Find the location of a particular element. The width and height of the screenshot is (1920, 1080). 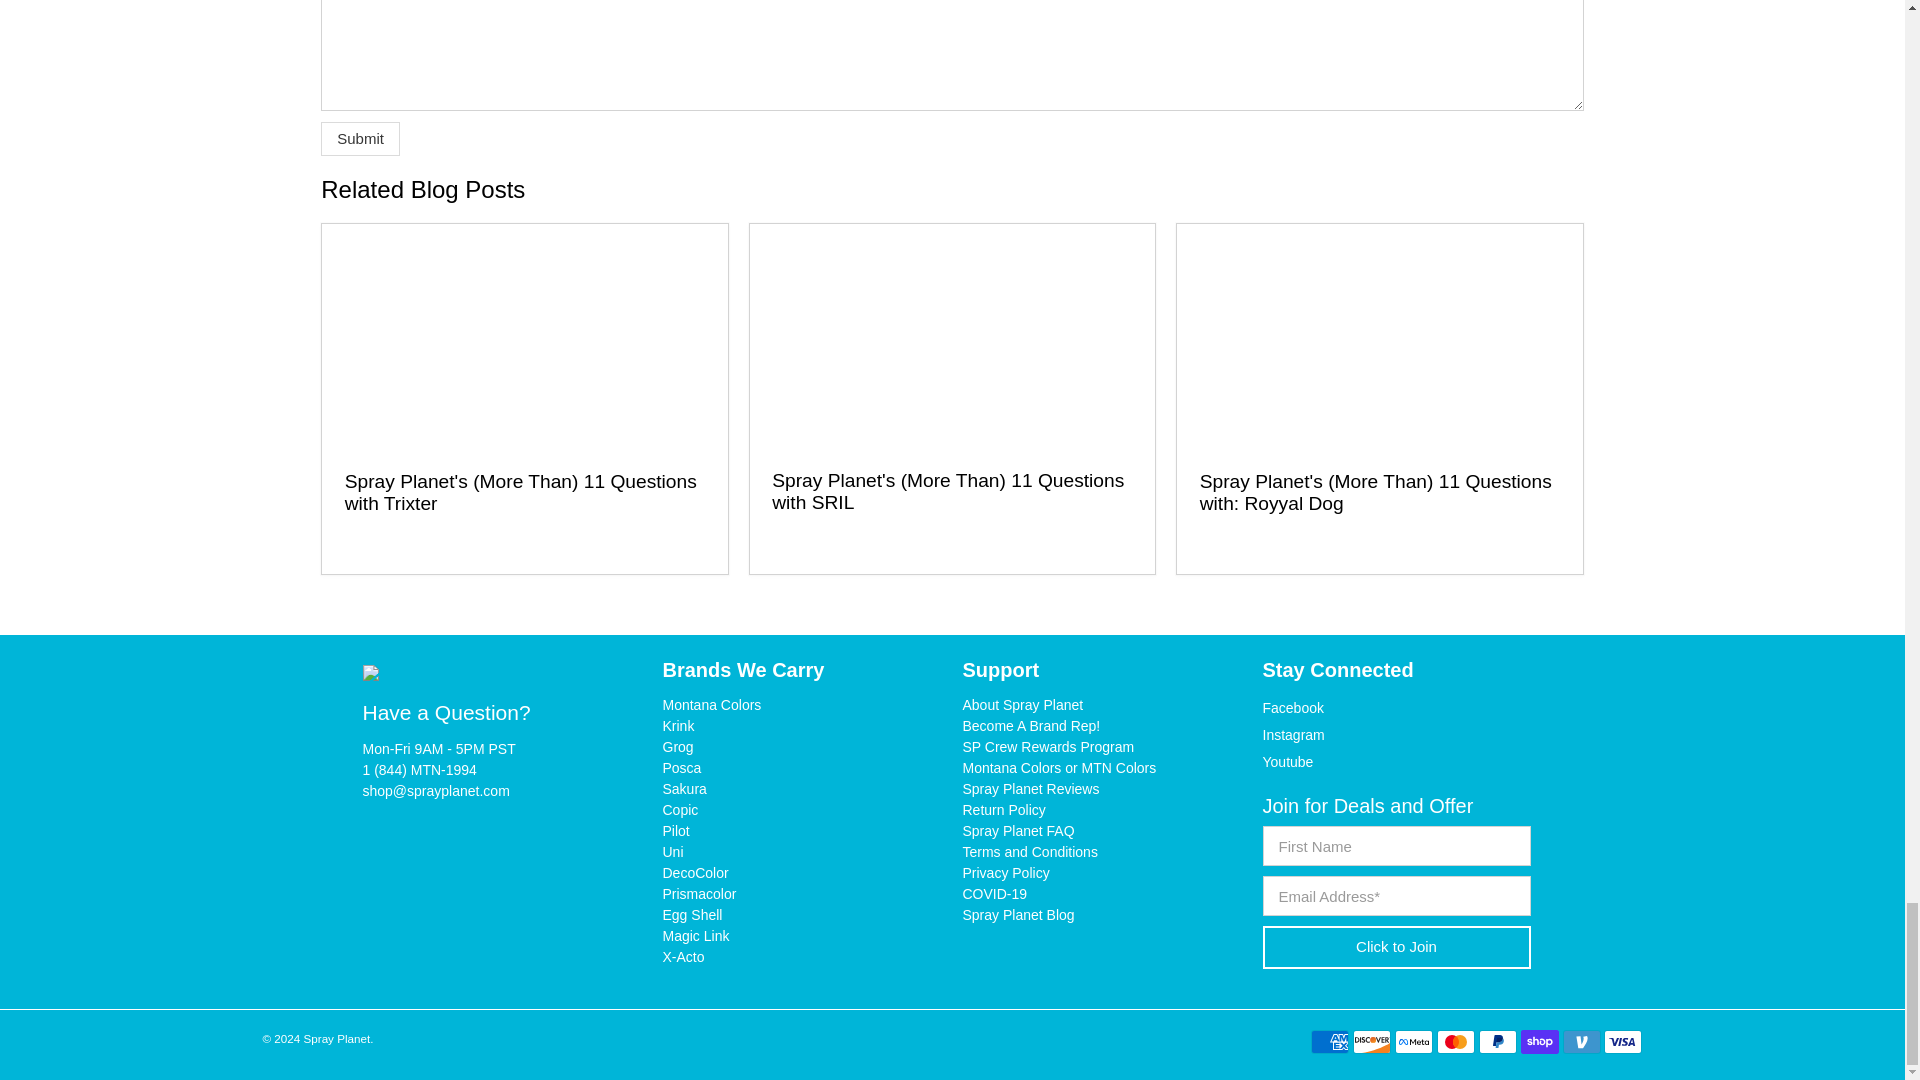

sprayplanet on Facebook is located at coordinates (1292, 708).